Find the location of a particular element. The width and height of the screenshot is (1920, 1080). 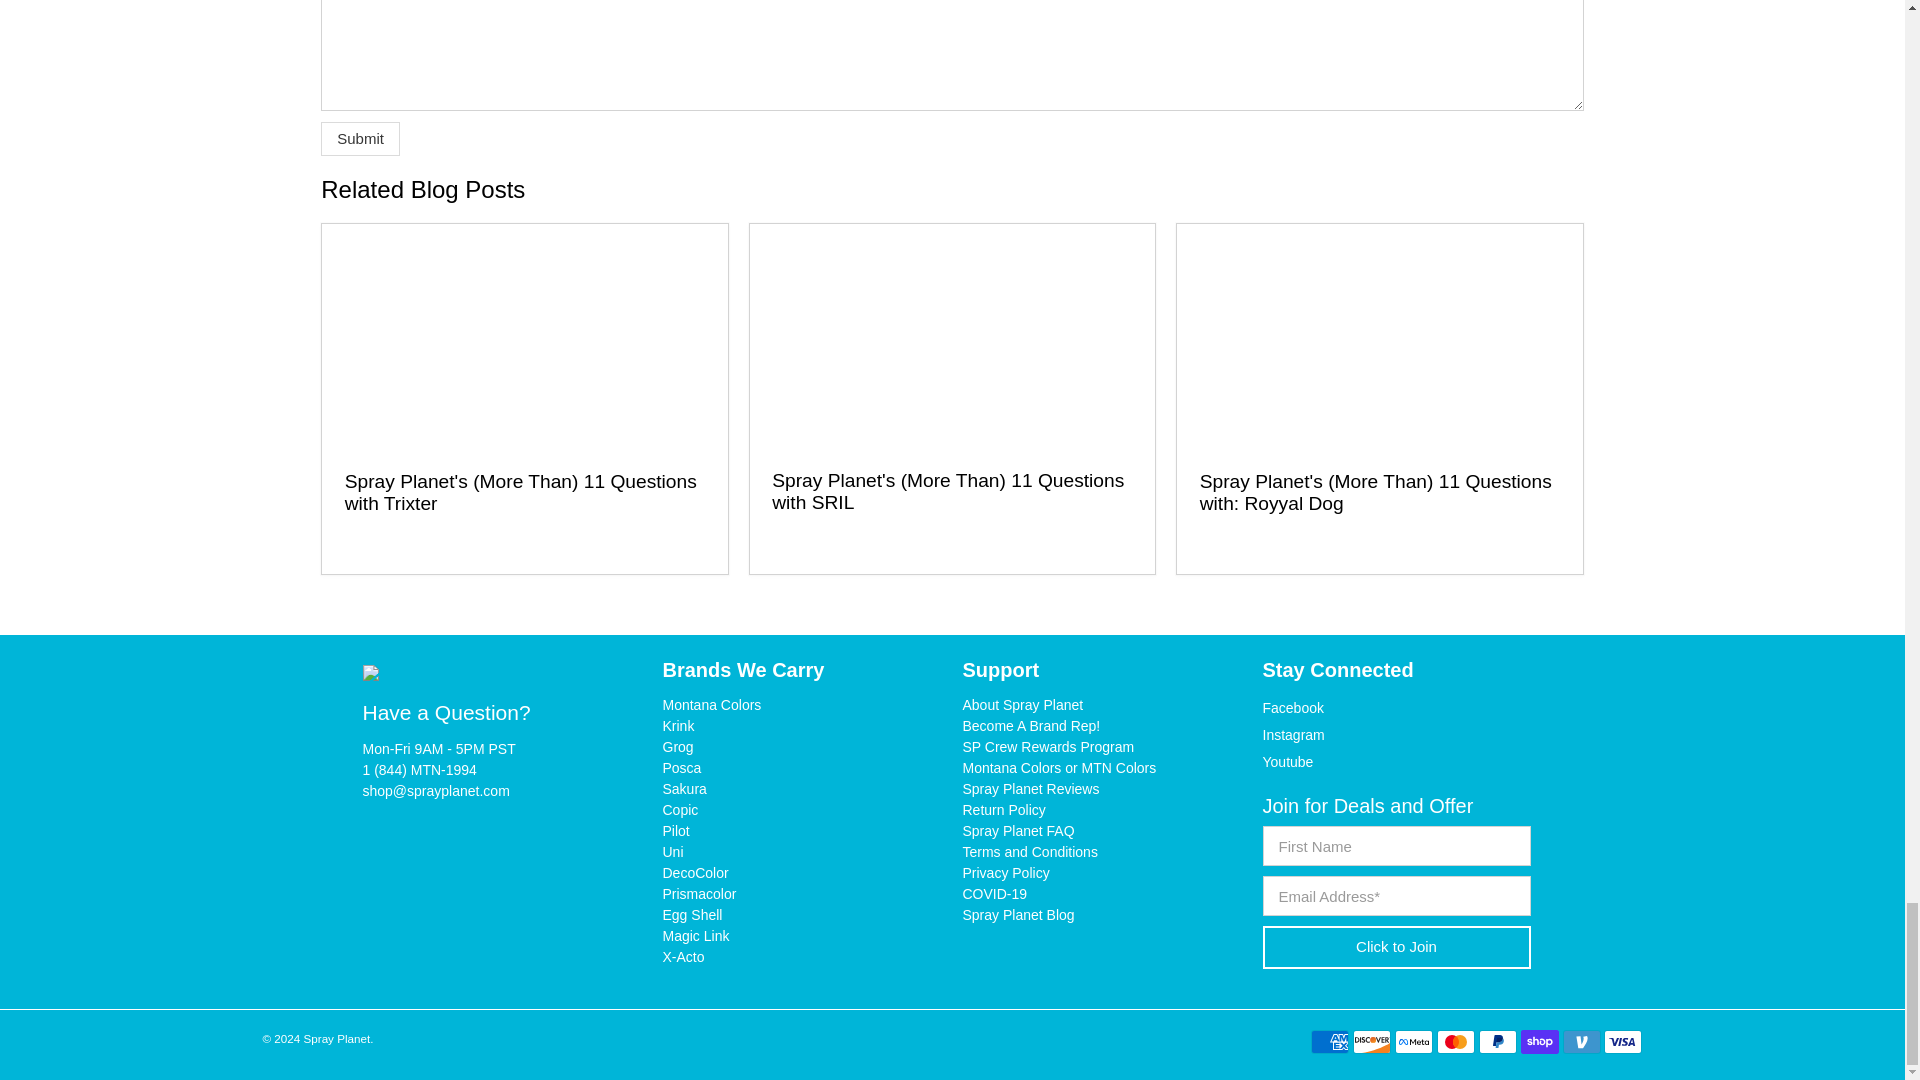

sprayplanet on Facebook is located at coordinates (1292, 708).